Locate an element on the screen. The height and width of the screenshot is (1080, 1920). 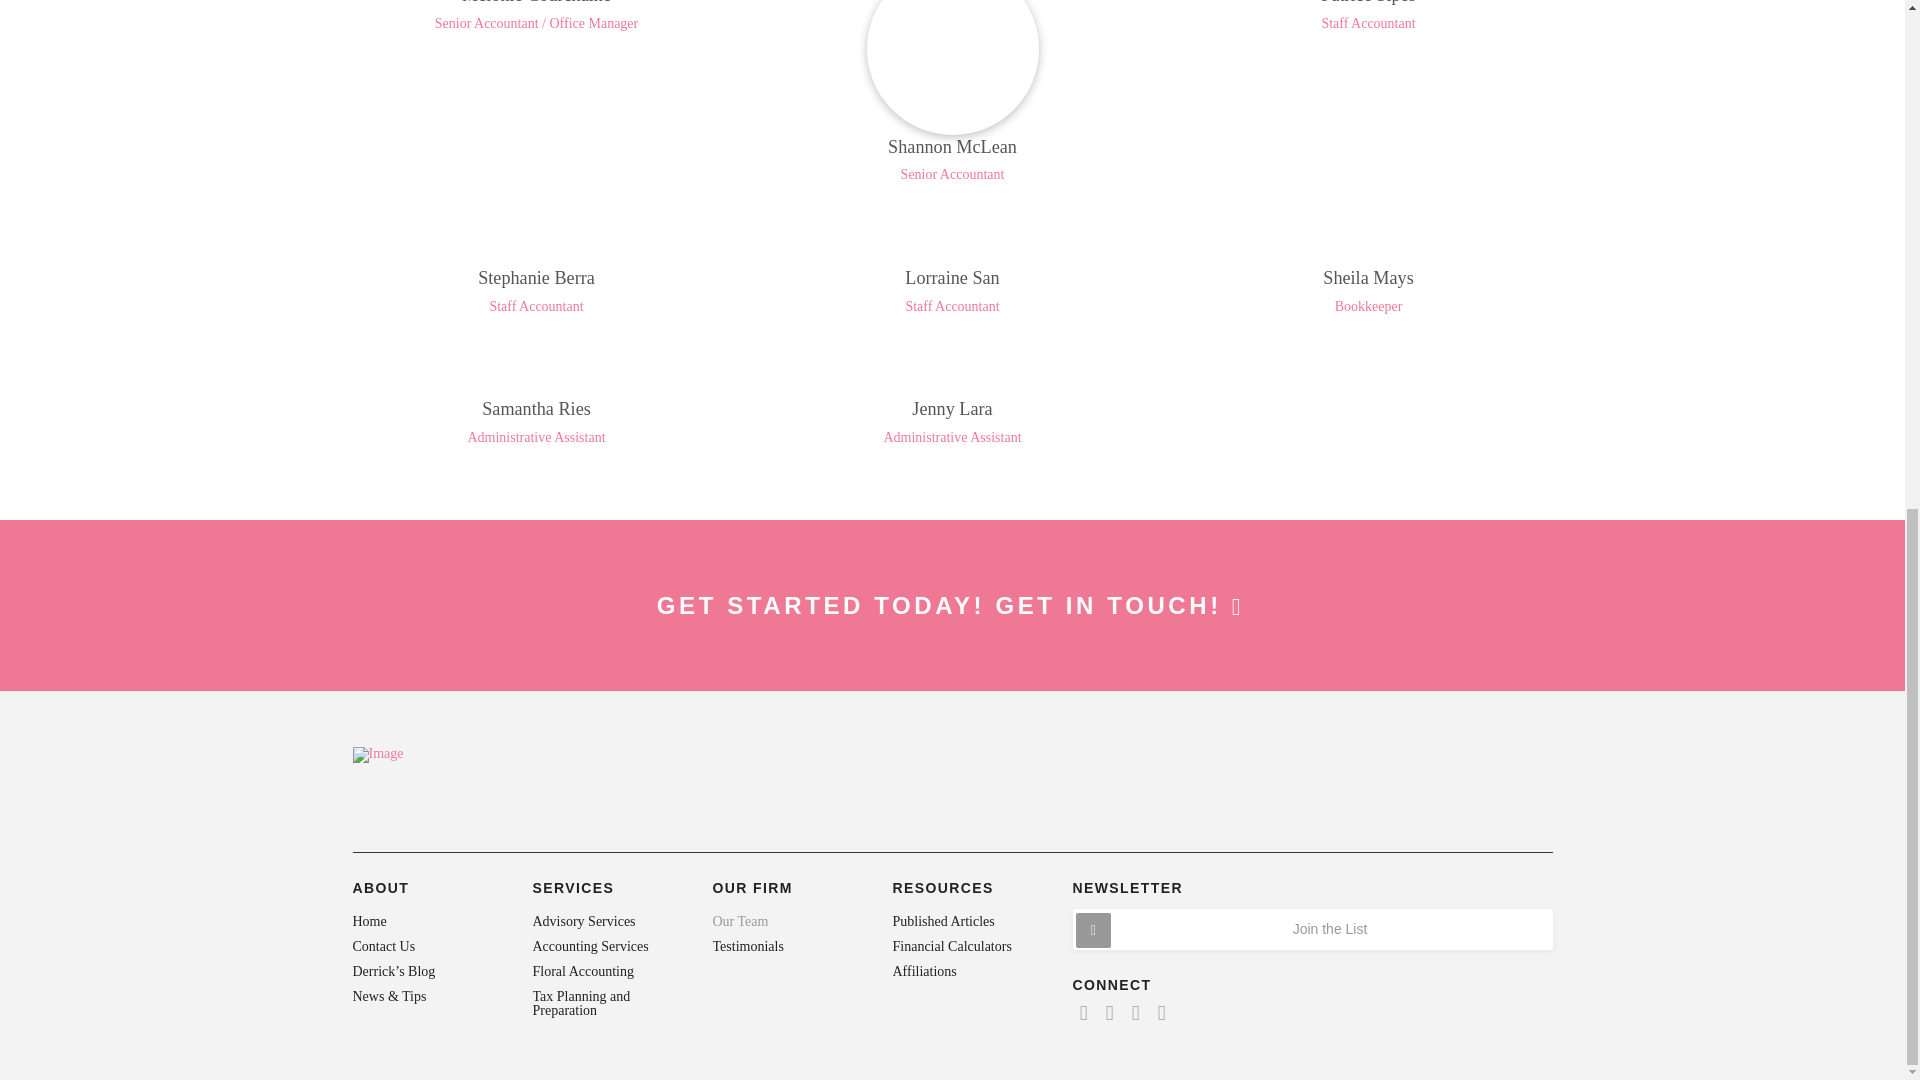
Home is located at coordinates (427, 922).